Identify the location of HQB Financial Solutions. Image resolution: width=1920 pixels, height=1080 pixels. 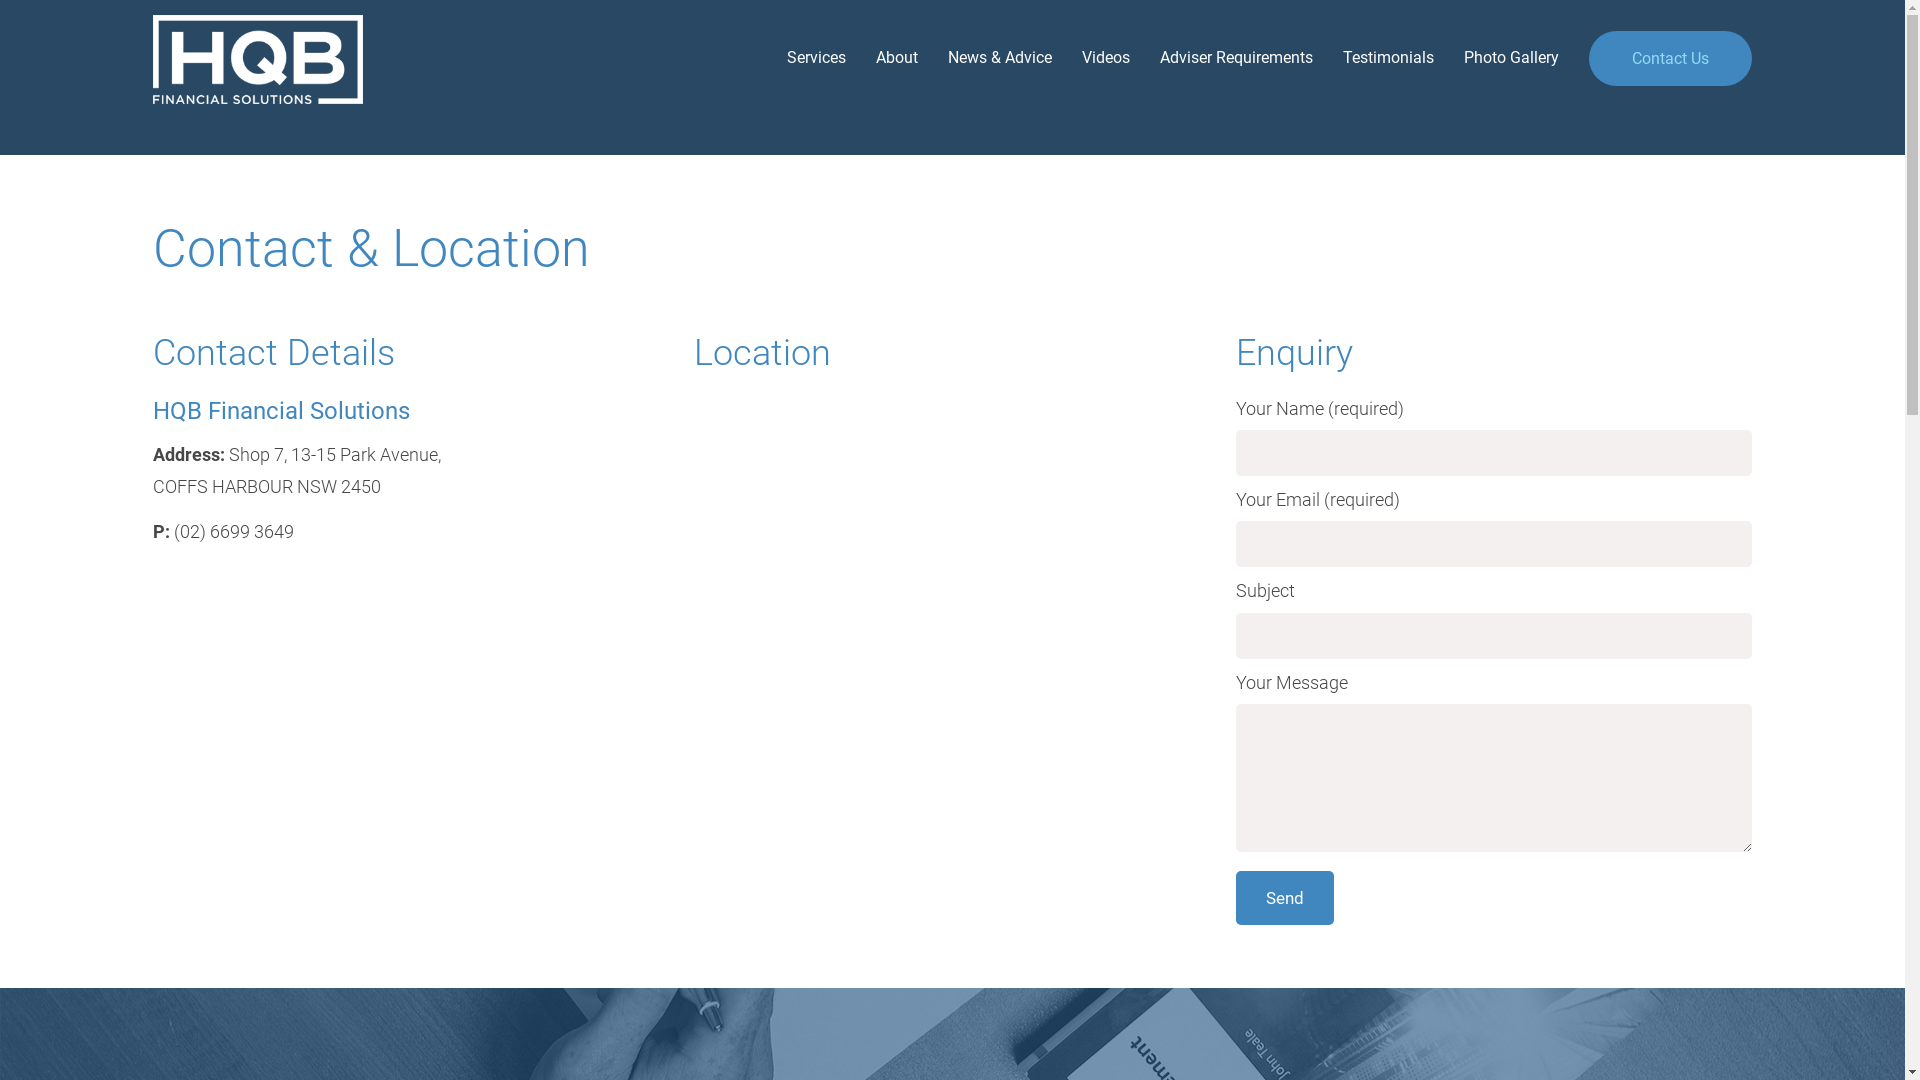
(274, 60).